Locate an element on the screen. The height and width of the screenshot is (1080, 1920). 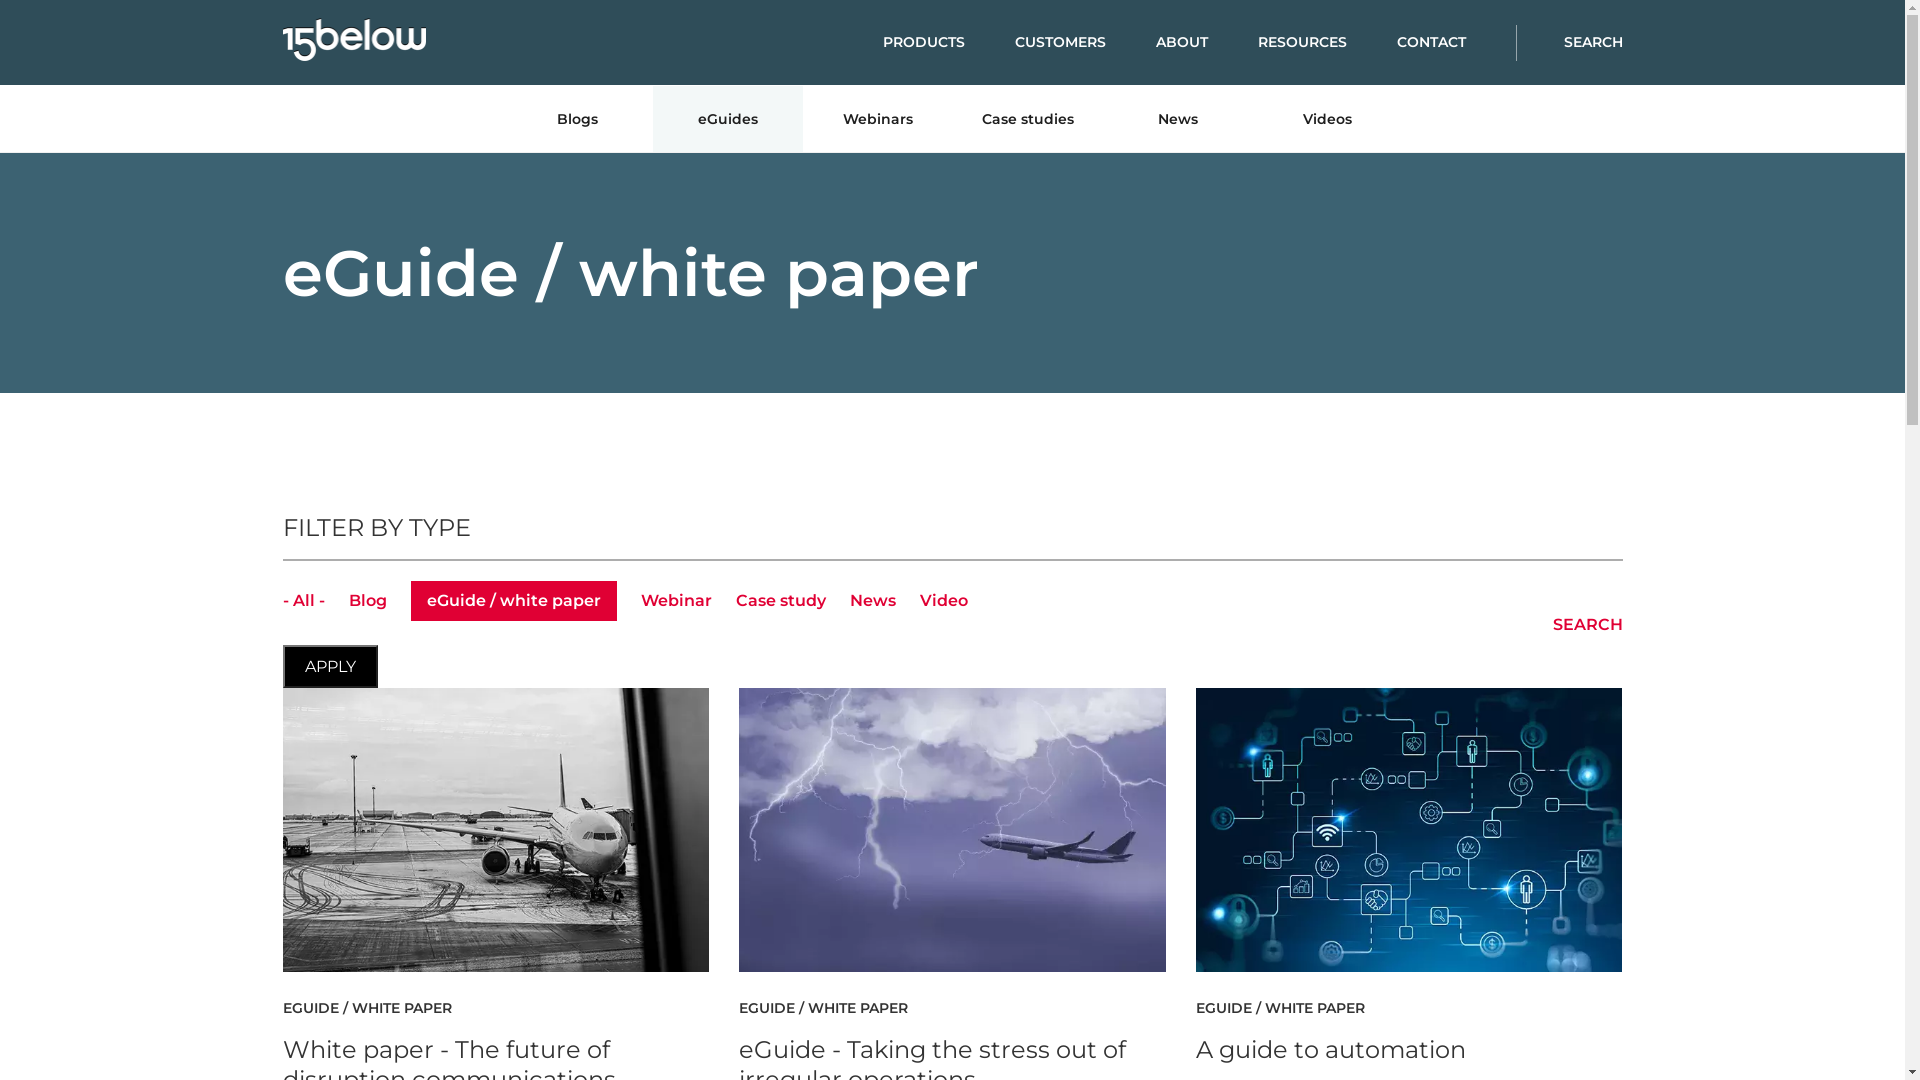
Skip to main content is located at coordinates (0, 0).